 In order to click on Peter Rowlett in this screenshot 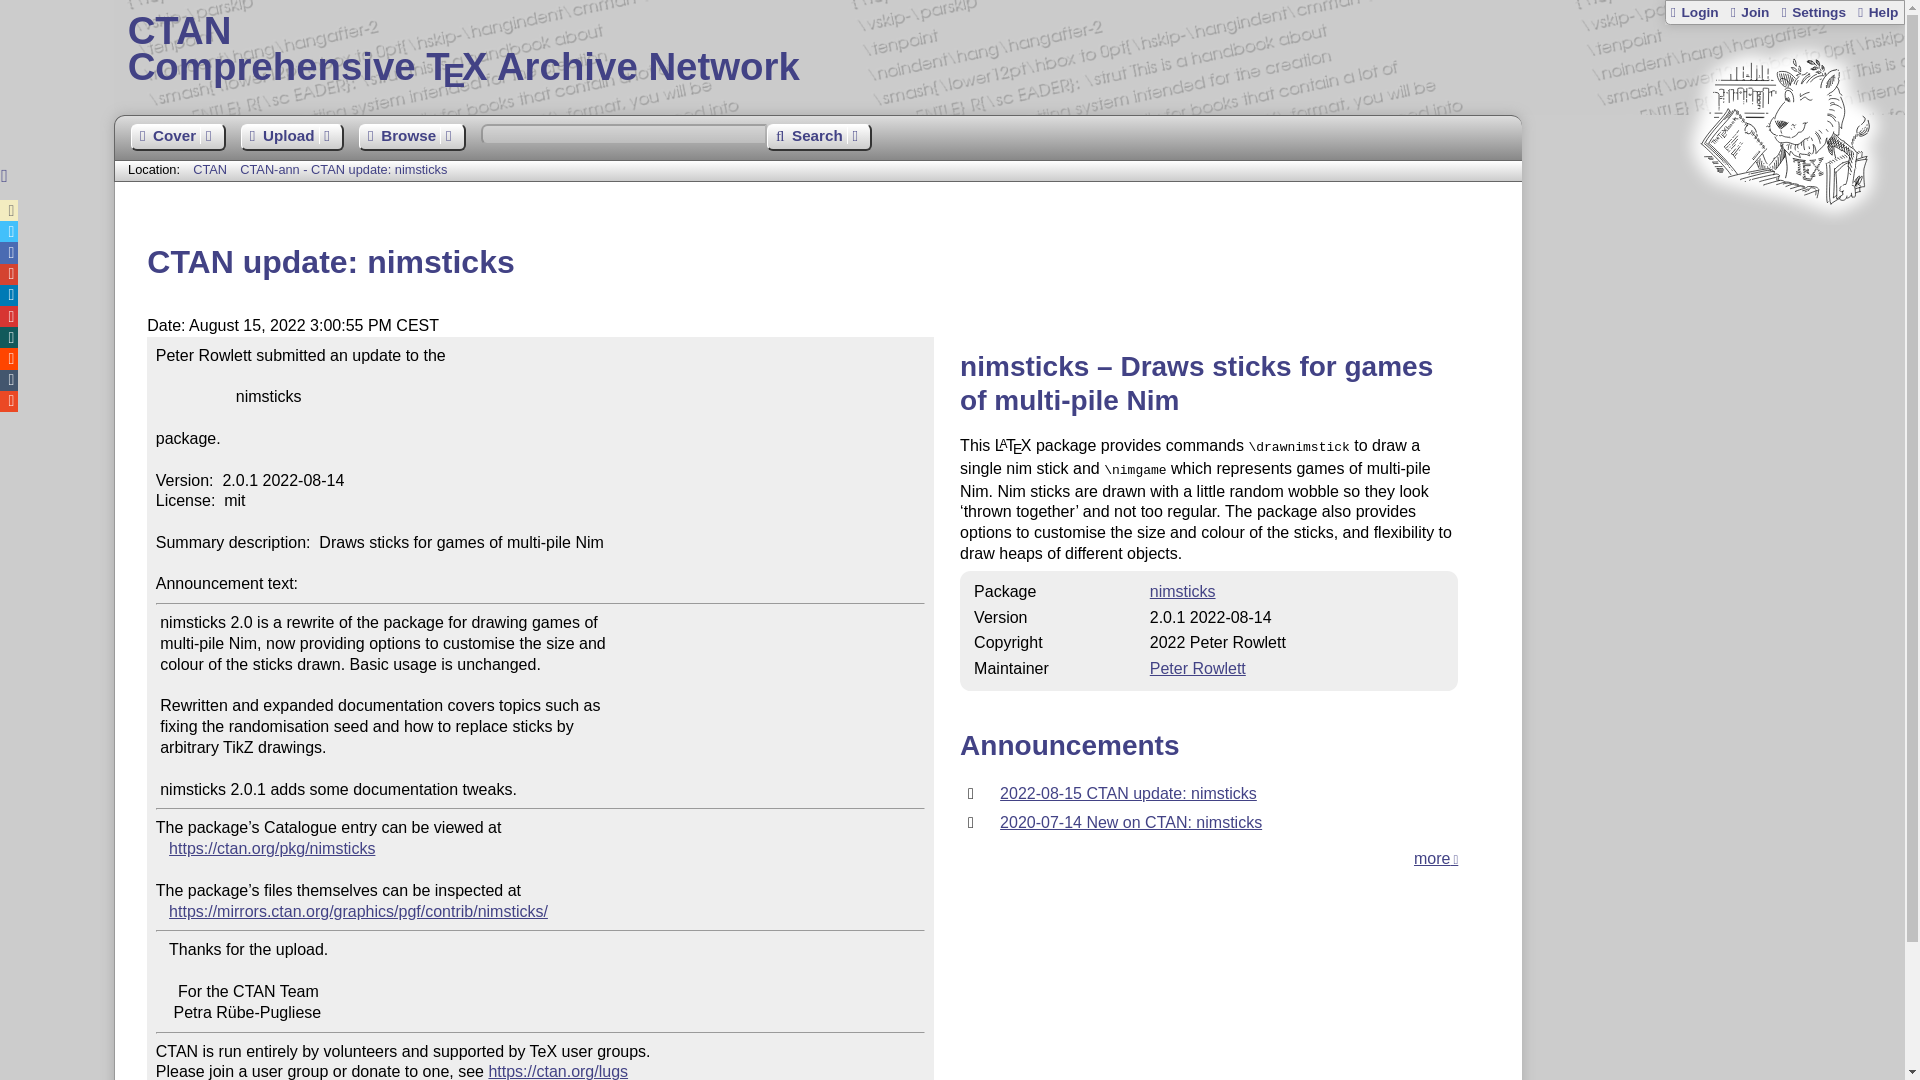, I will do `click(1010, 50)`.